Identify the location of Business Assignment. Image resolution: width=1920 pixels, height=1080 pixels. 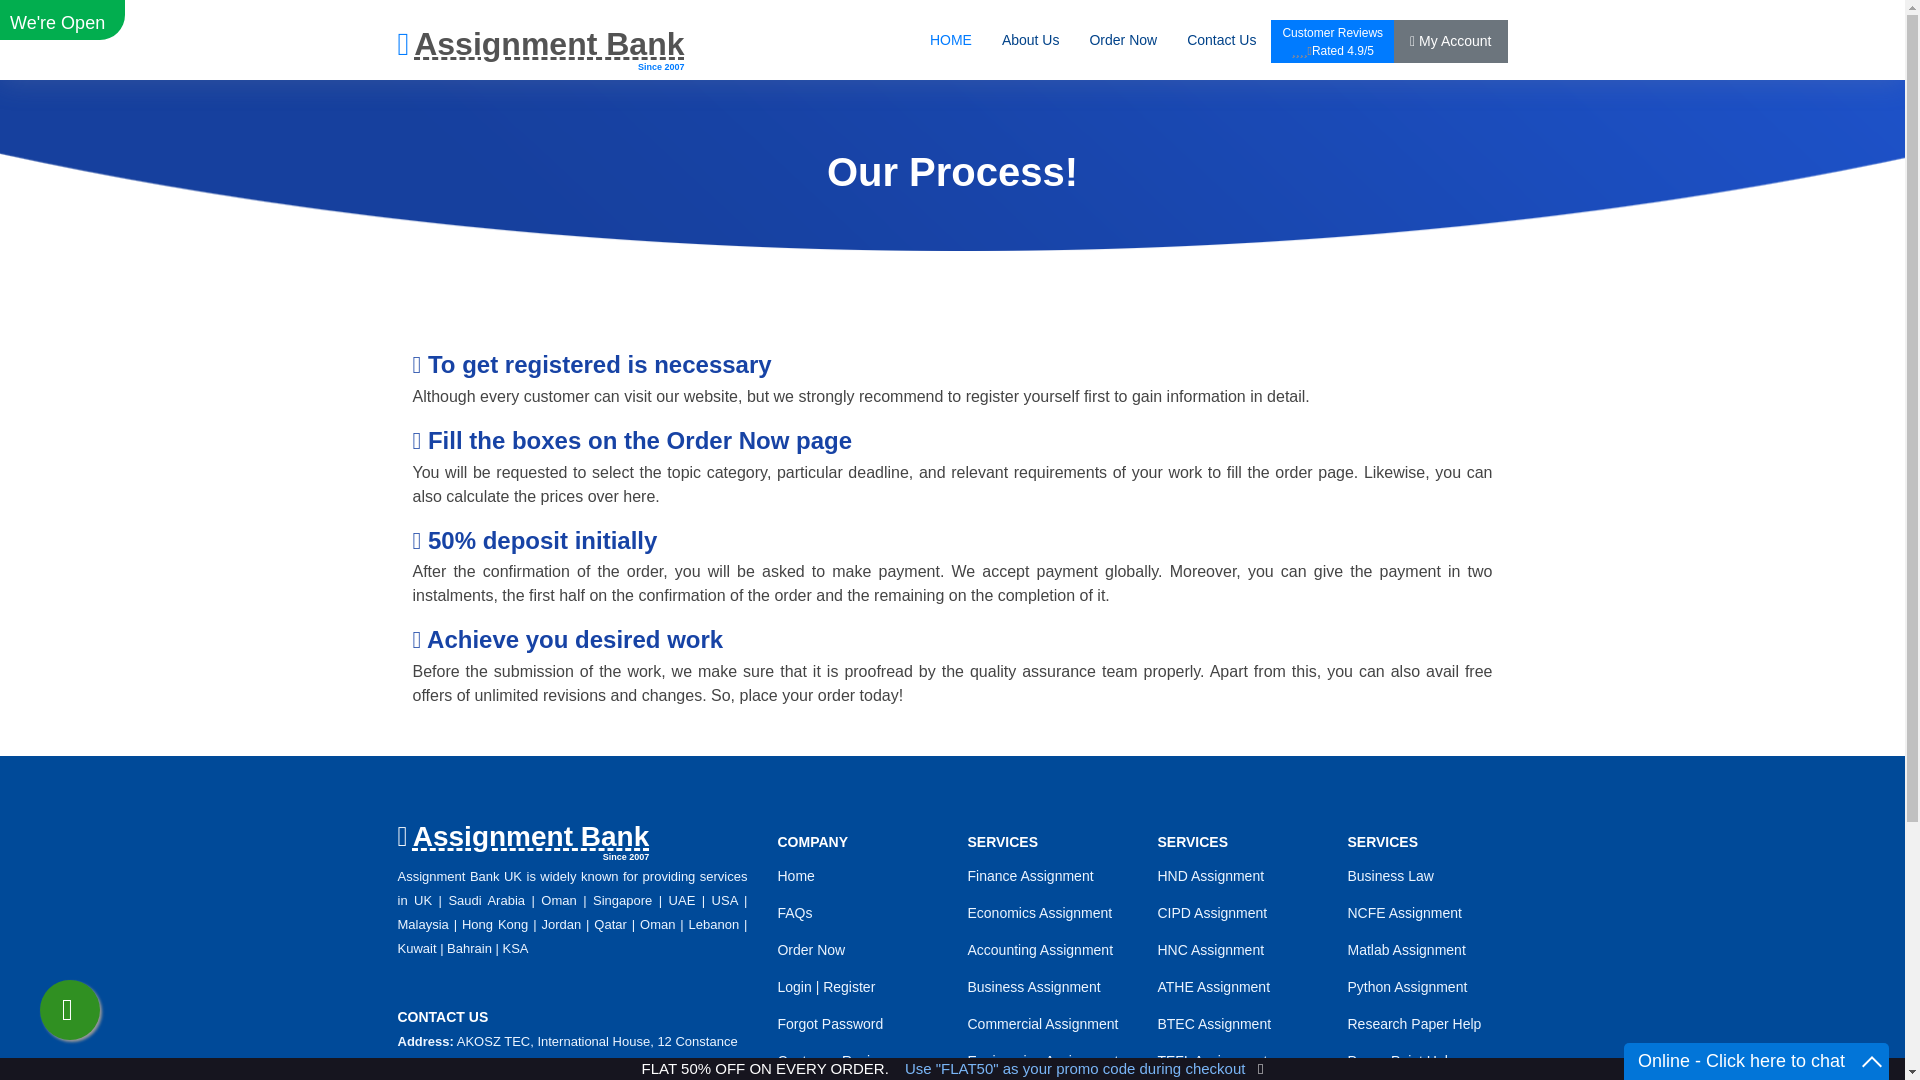
(1030, 876).